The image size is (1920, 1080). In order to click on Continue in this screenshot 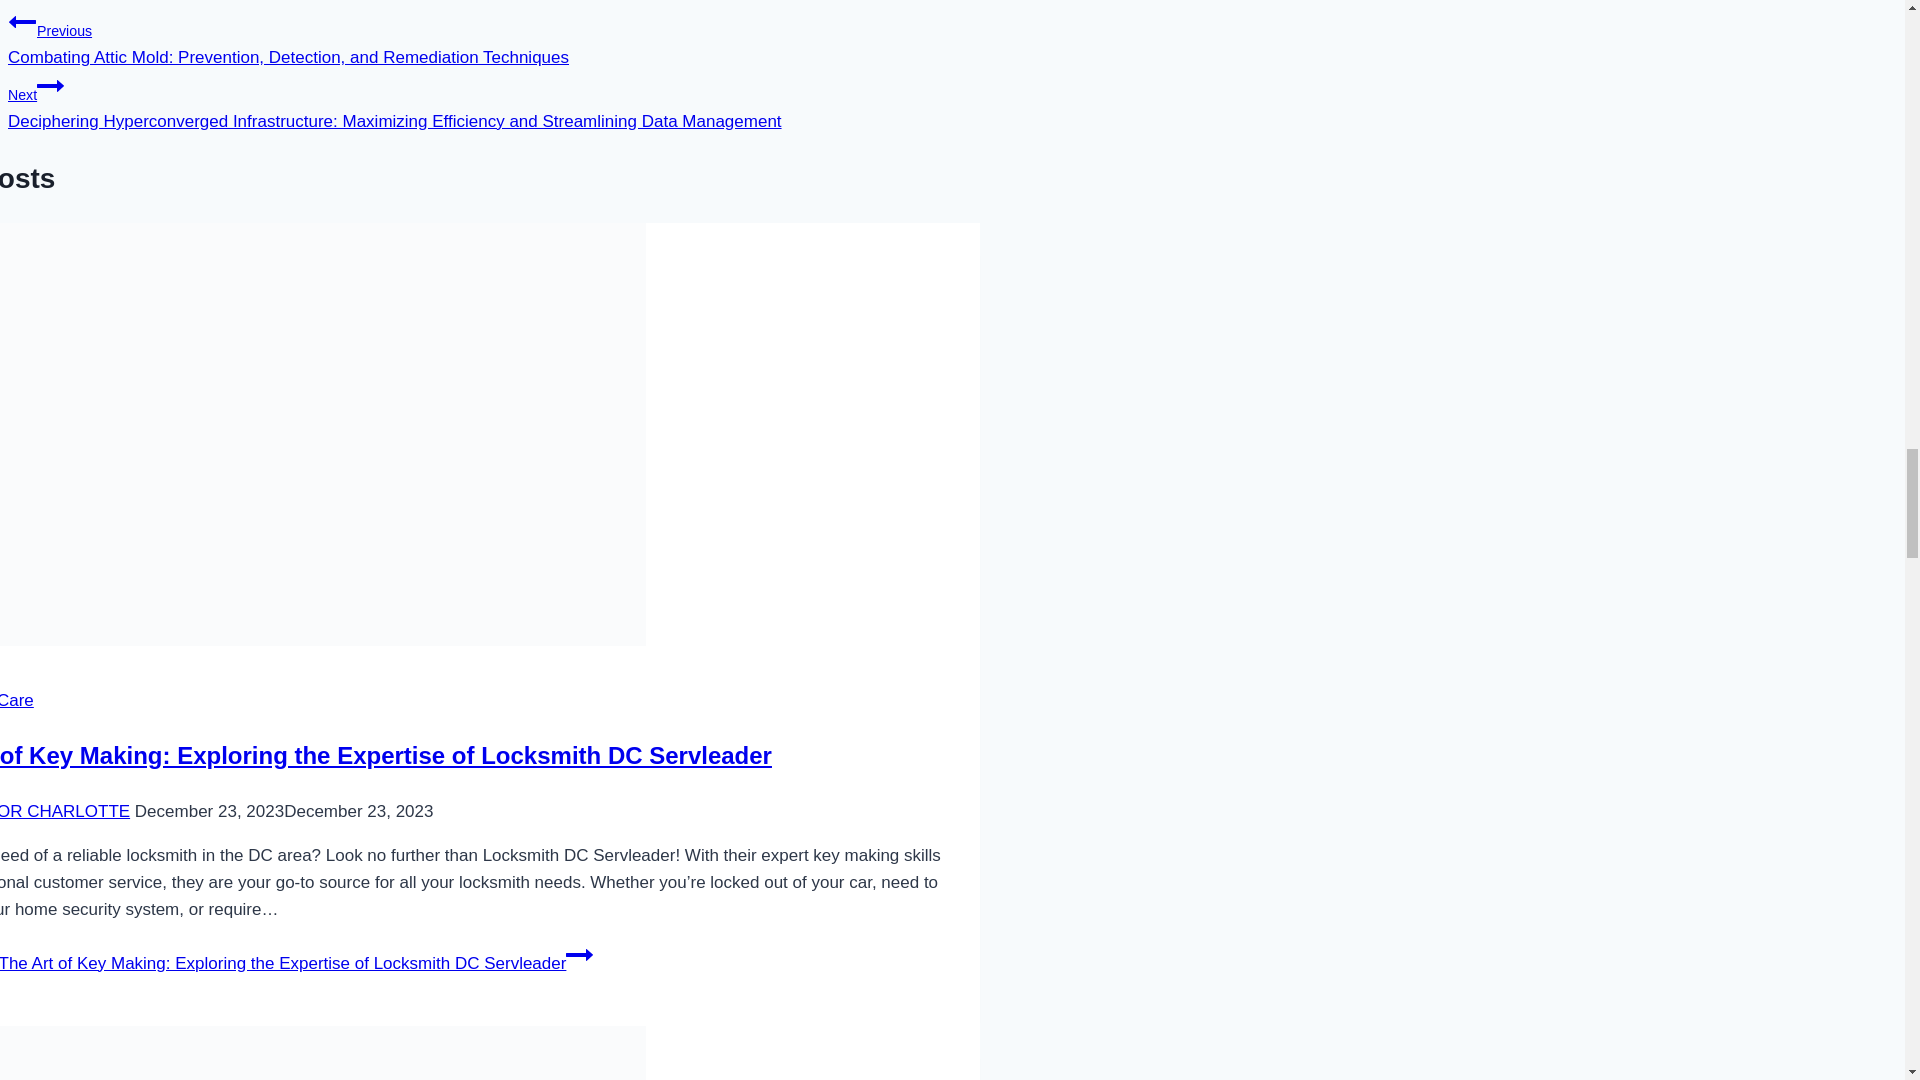, I will do `click(50, 86)`.